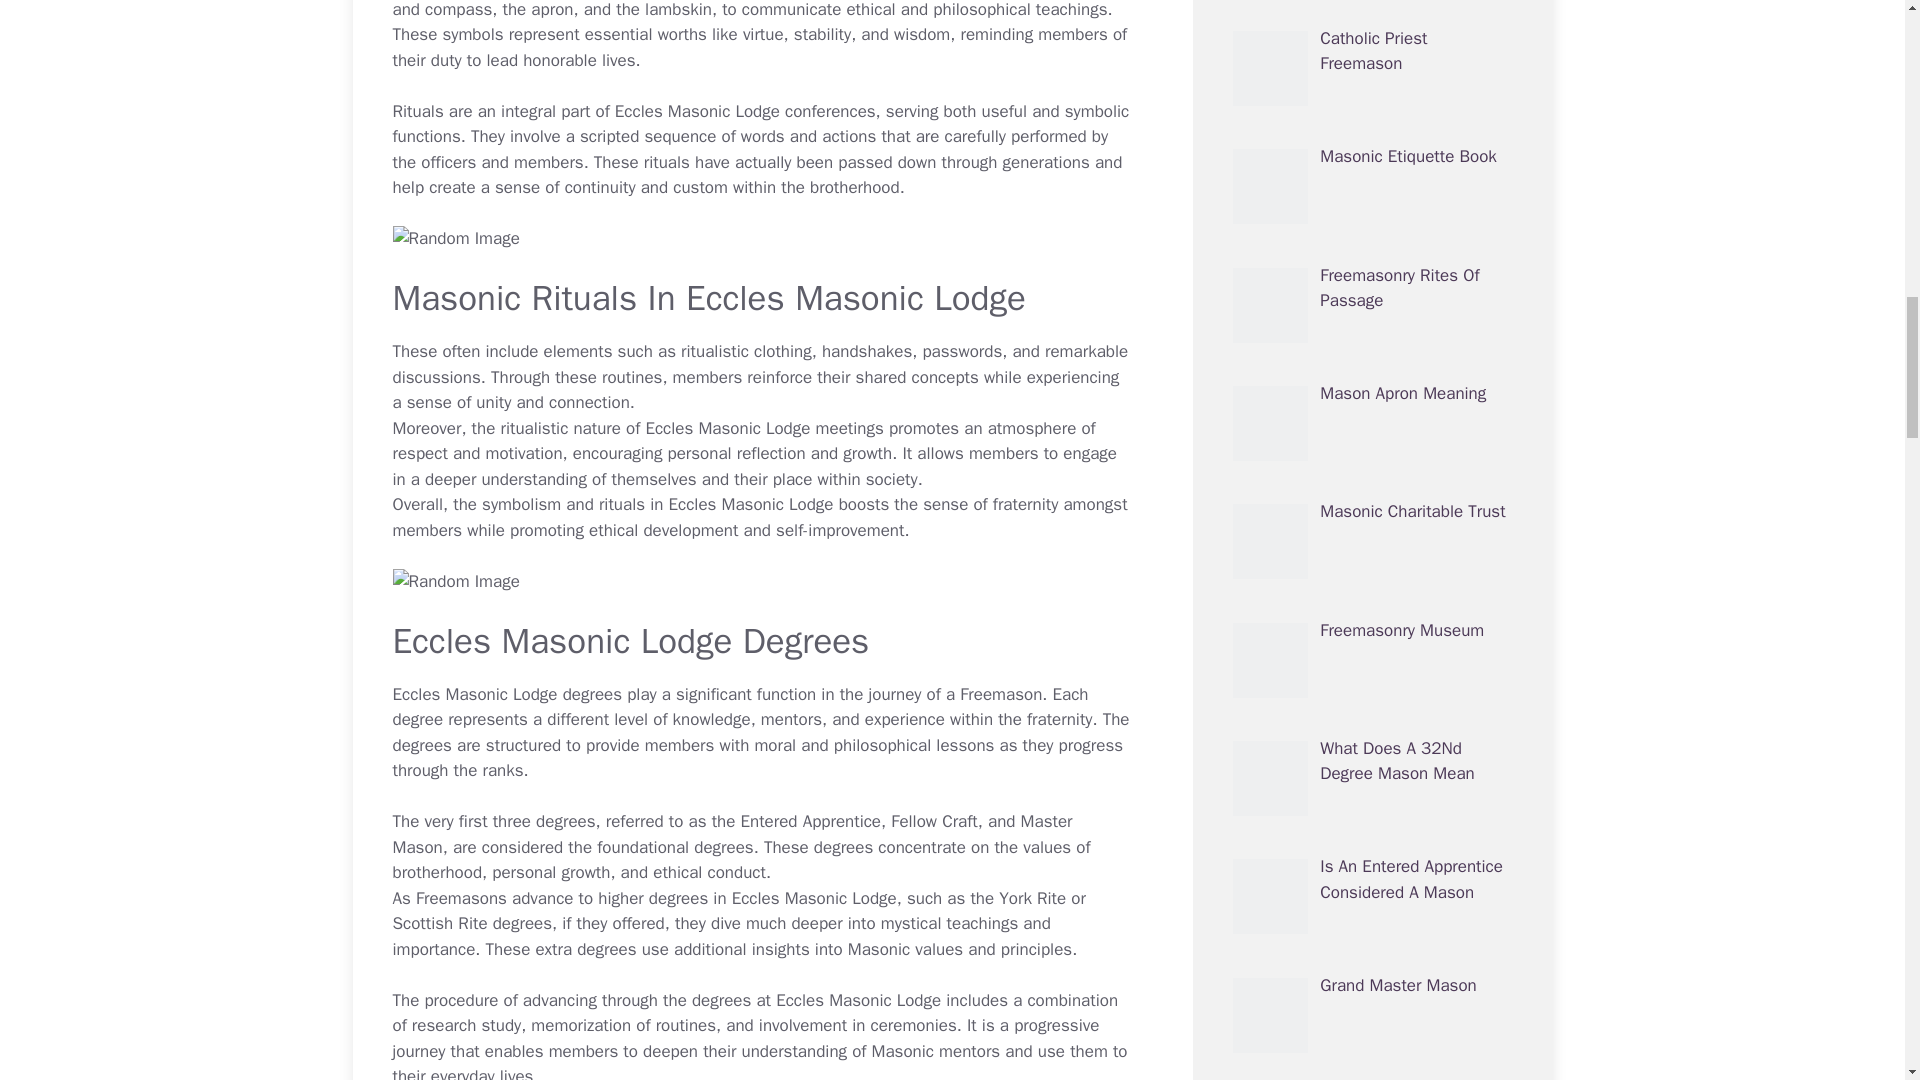  I want to click on 32 Degree Masonic Consistory, so click(1393, 356).